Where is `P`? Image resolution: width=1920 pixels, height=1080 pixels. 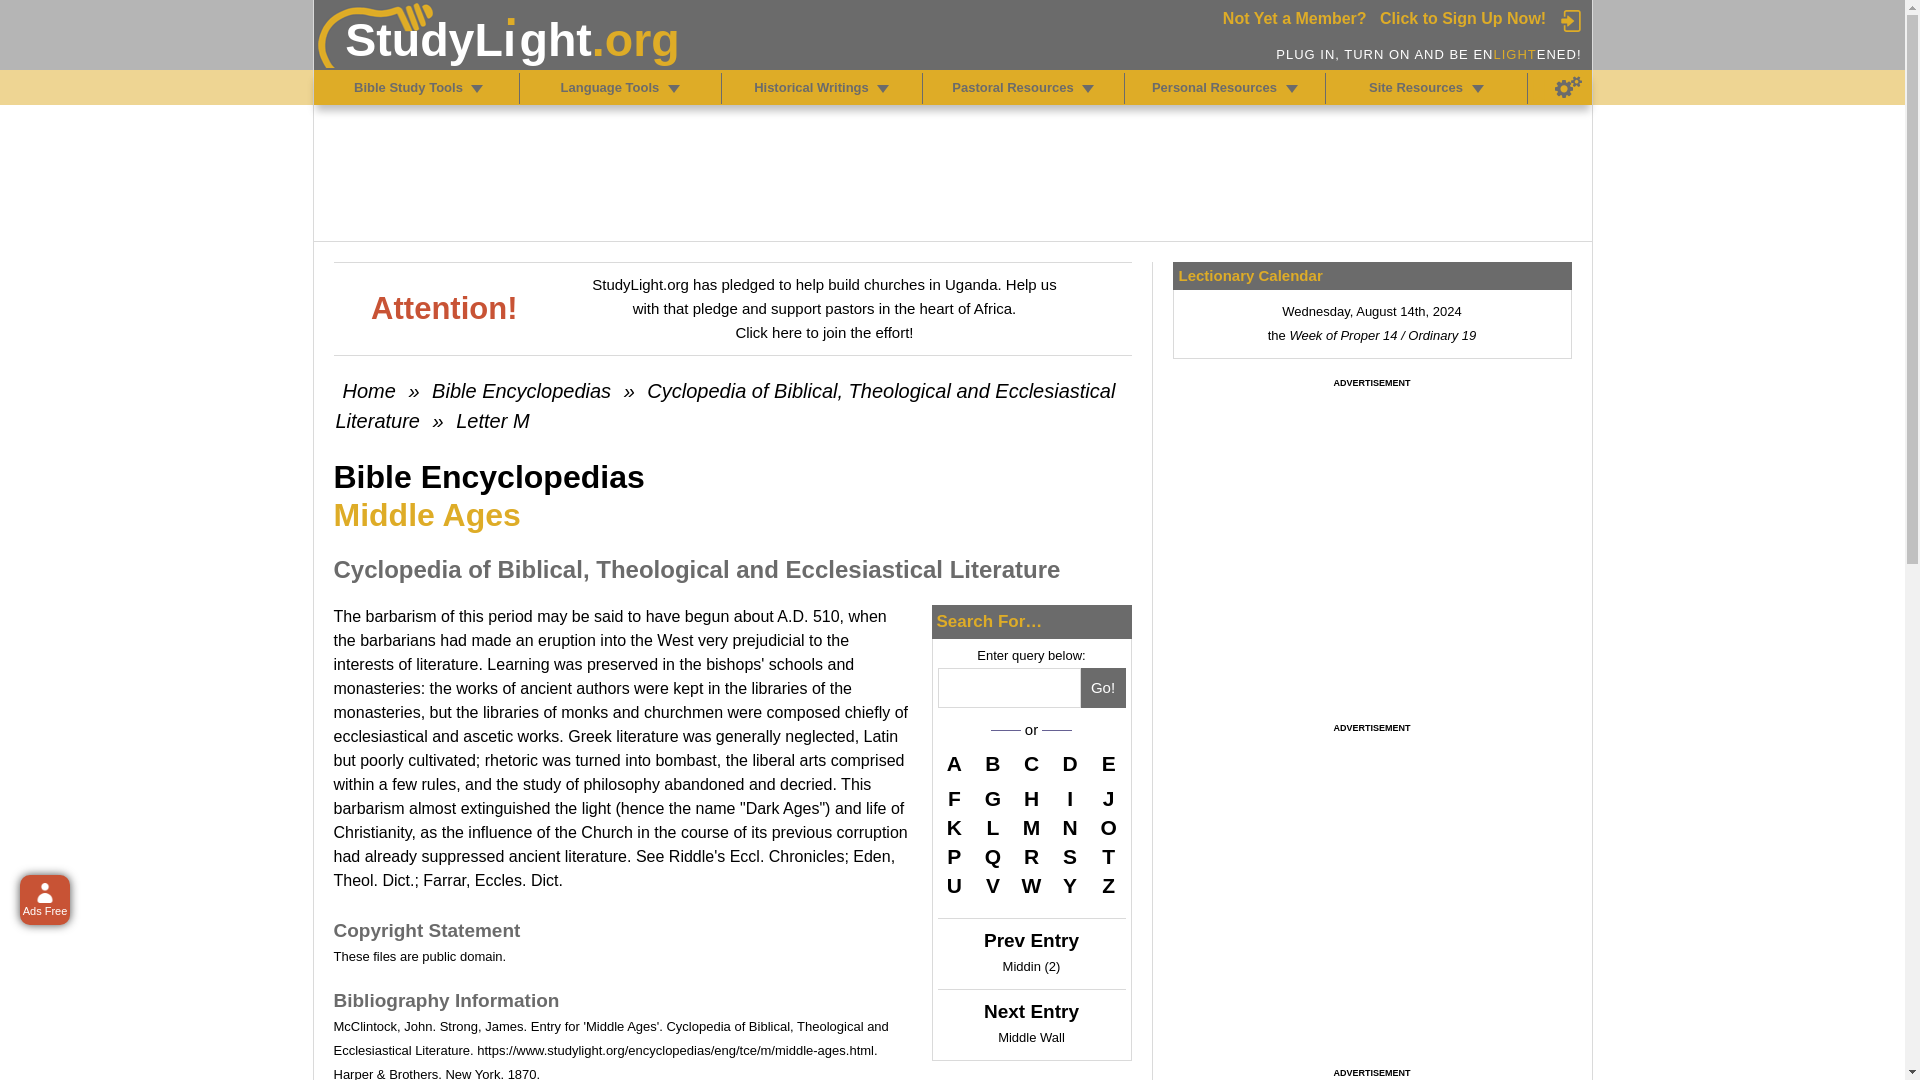 P is located at coordinates (954, 856).